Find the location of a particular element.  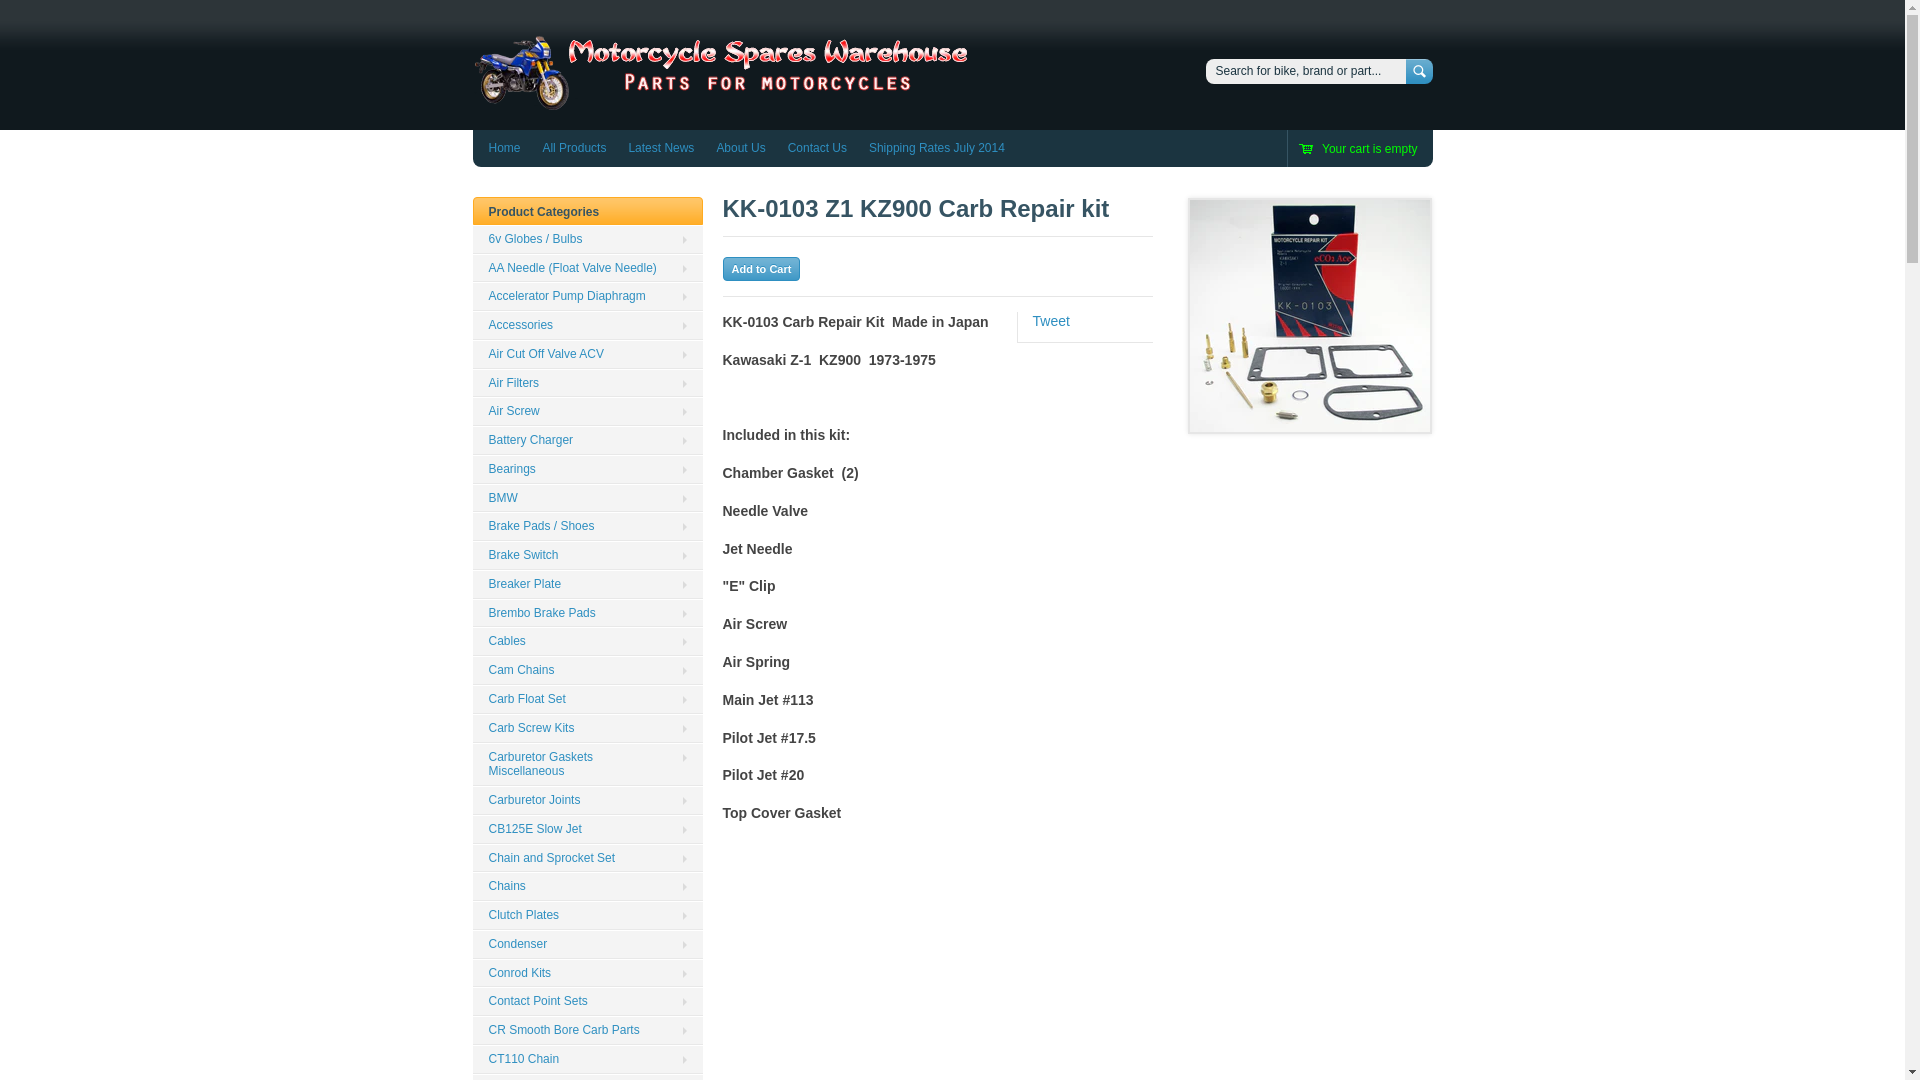

Your cart is empty is located at coordinates (1360, 150).